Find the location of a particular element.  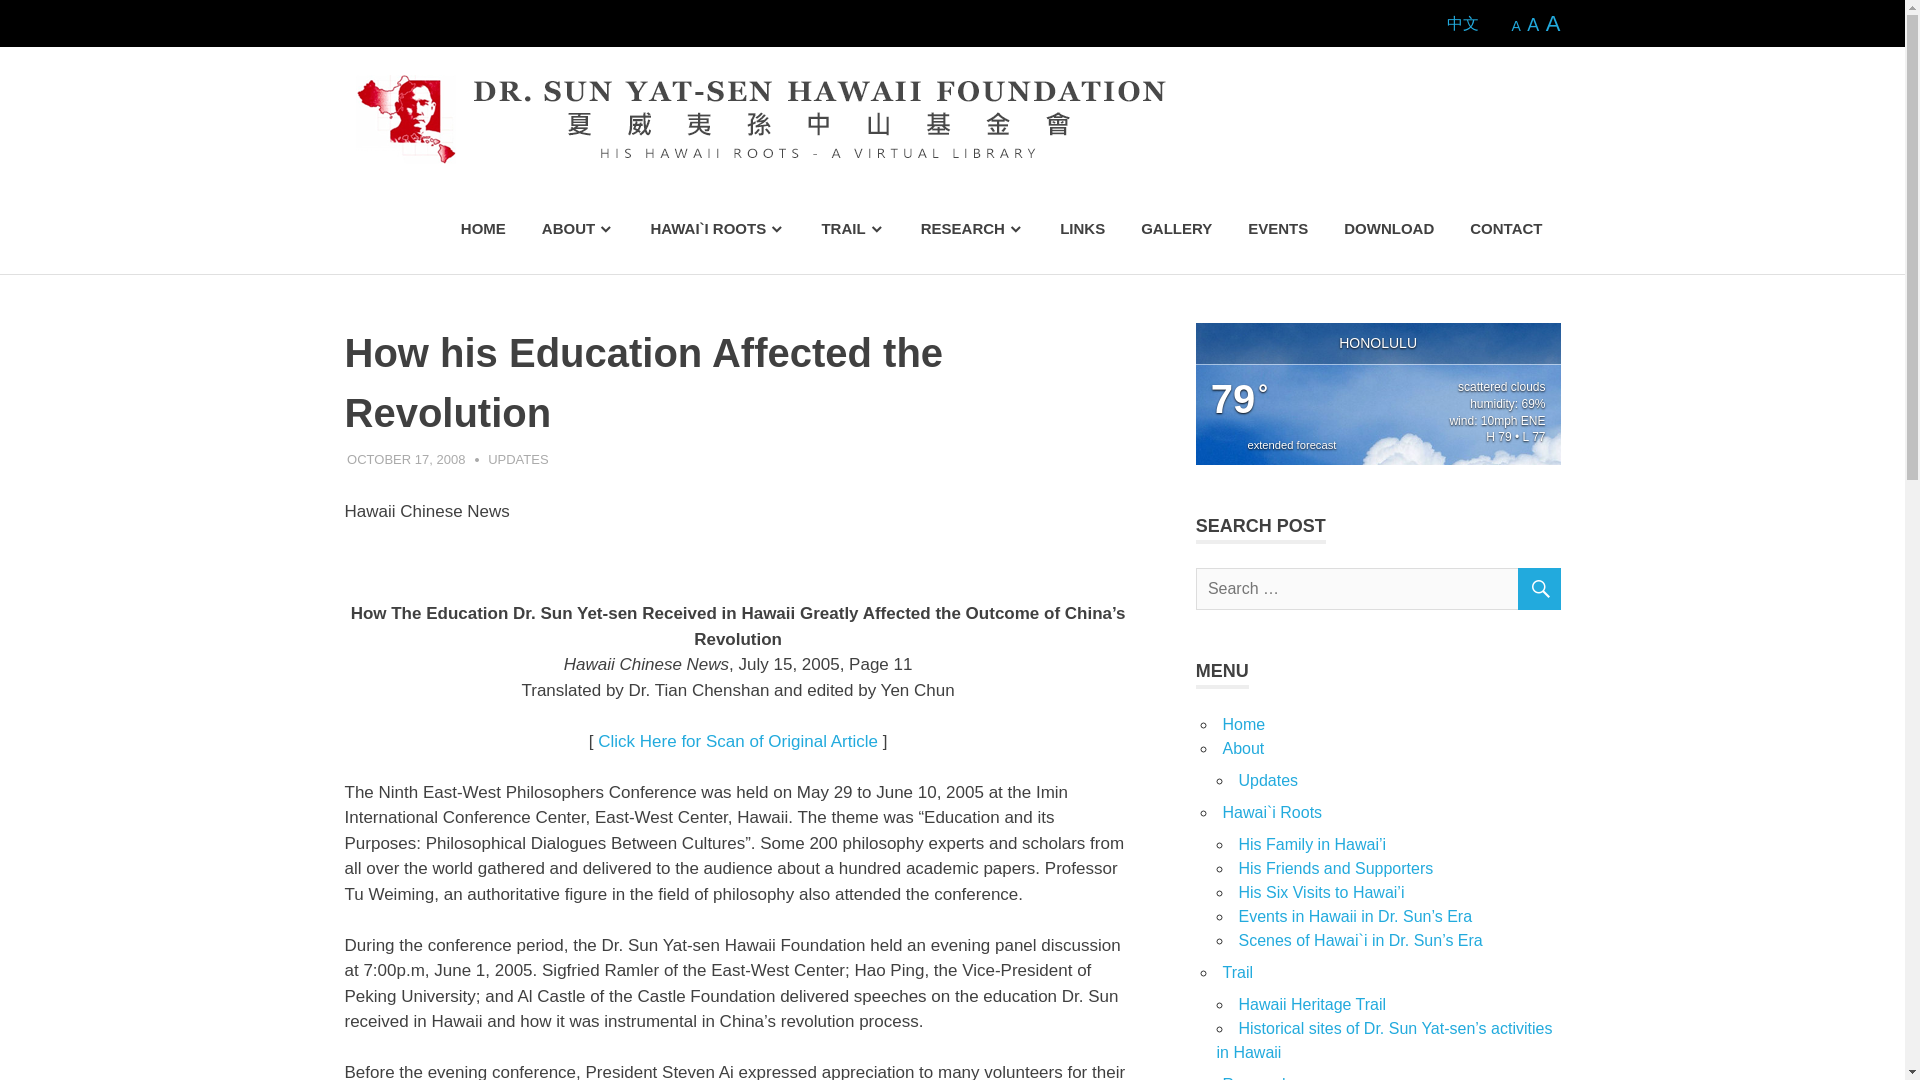

OCTOBER 17, 2008 is located at coordinates (406, 459).